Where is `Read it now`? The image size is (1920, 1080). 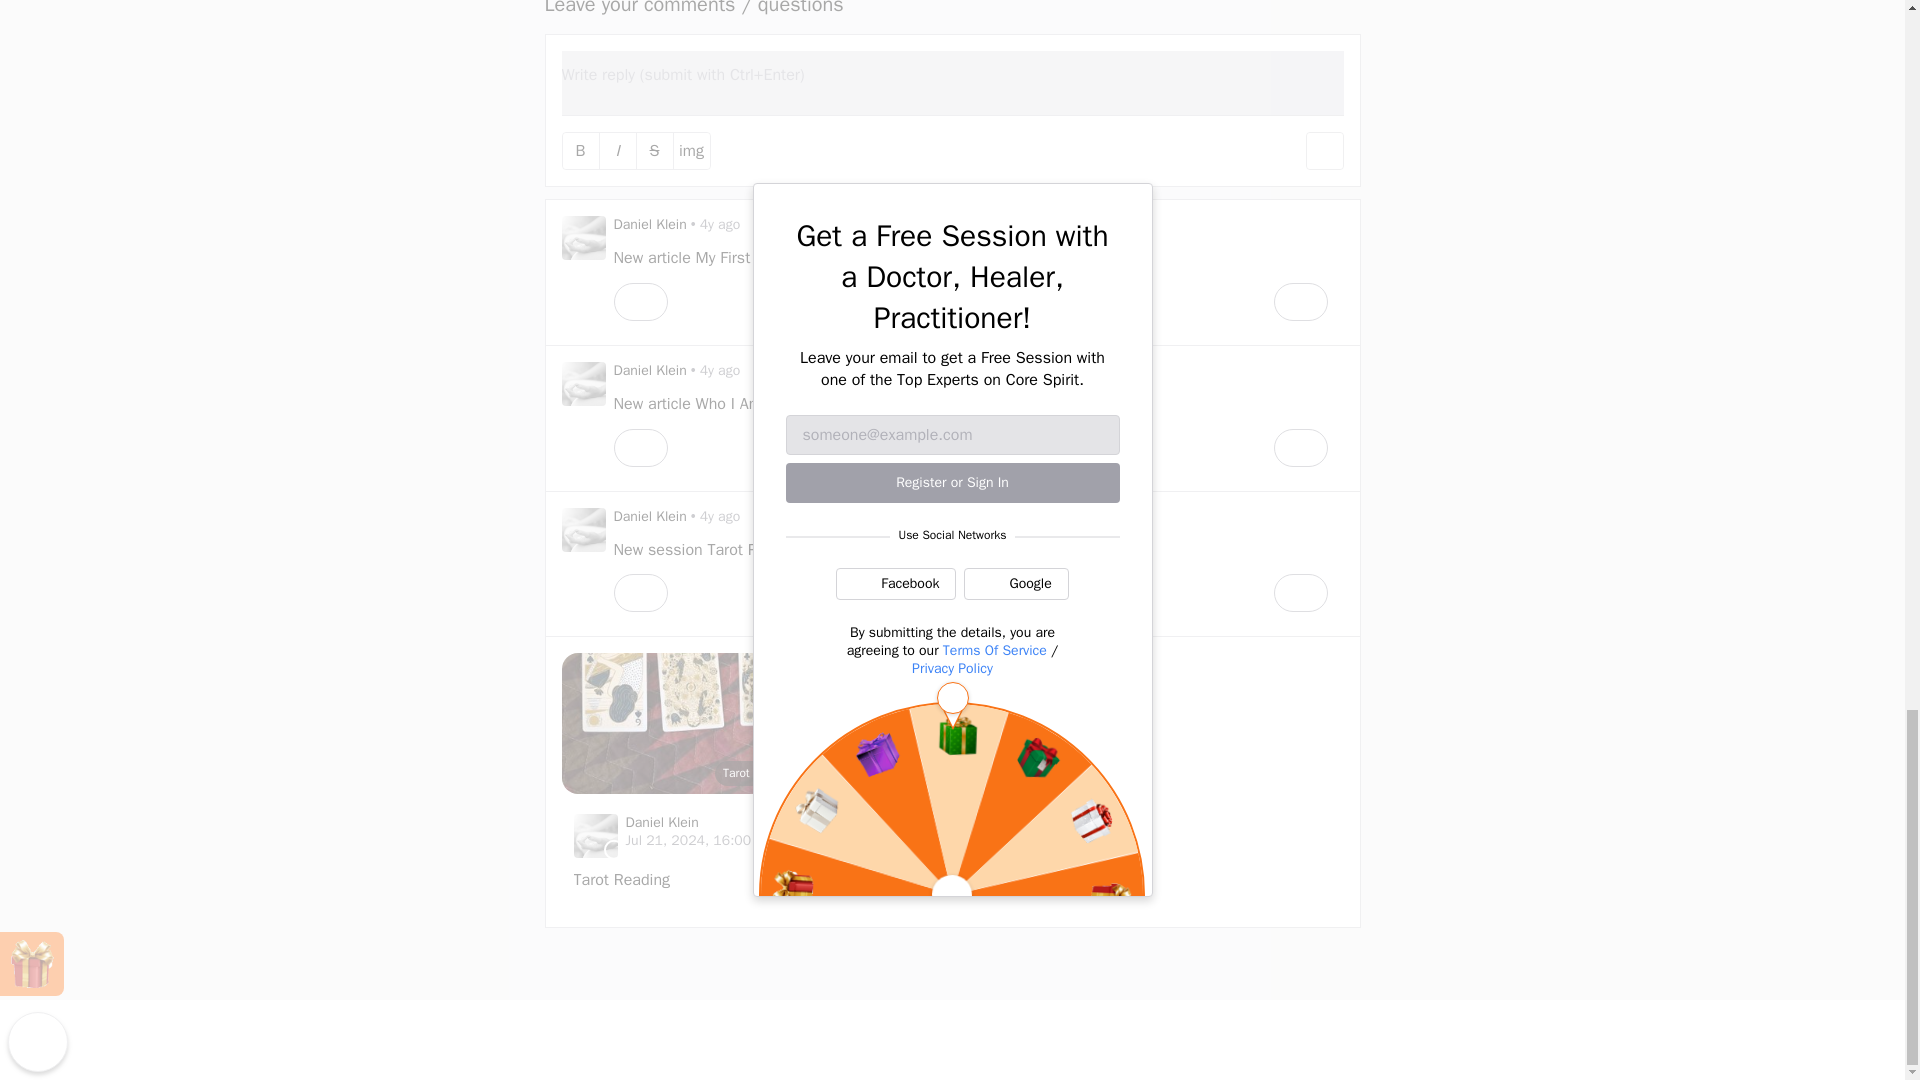 Read it now is located at coordinates (1010, 258).